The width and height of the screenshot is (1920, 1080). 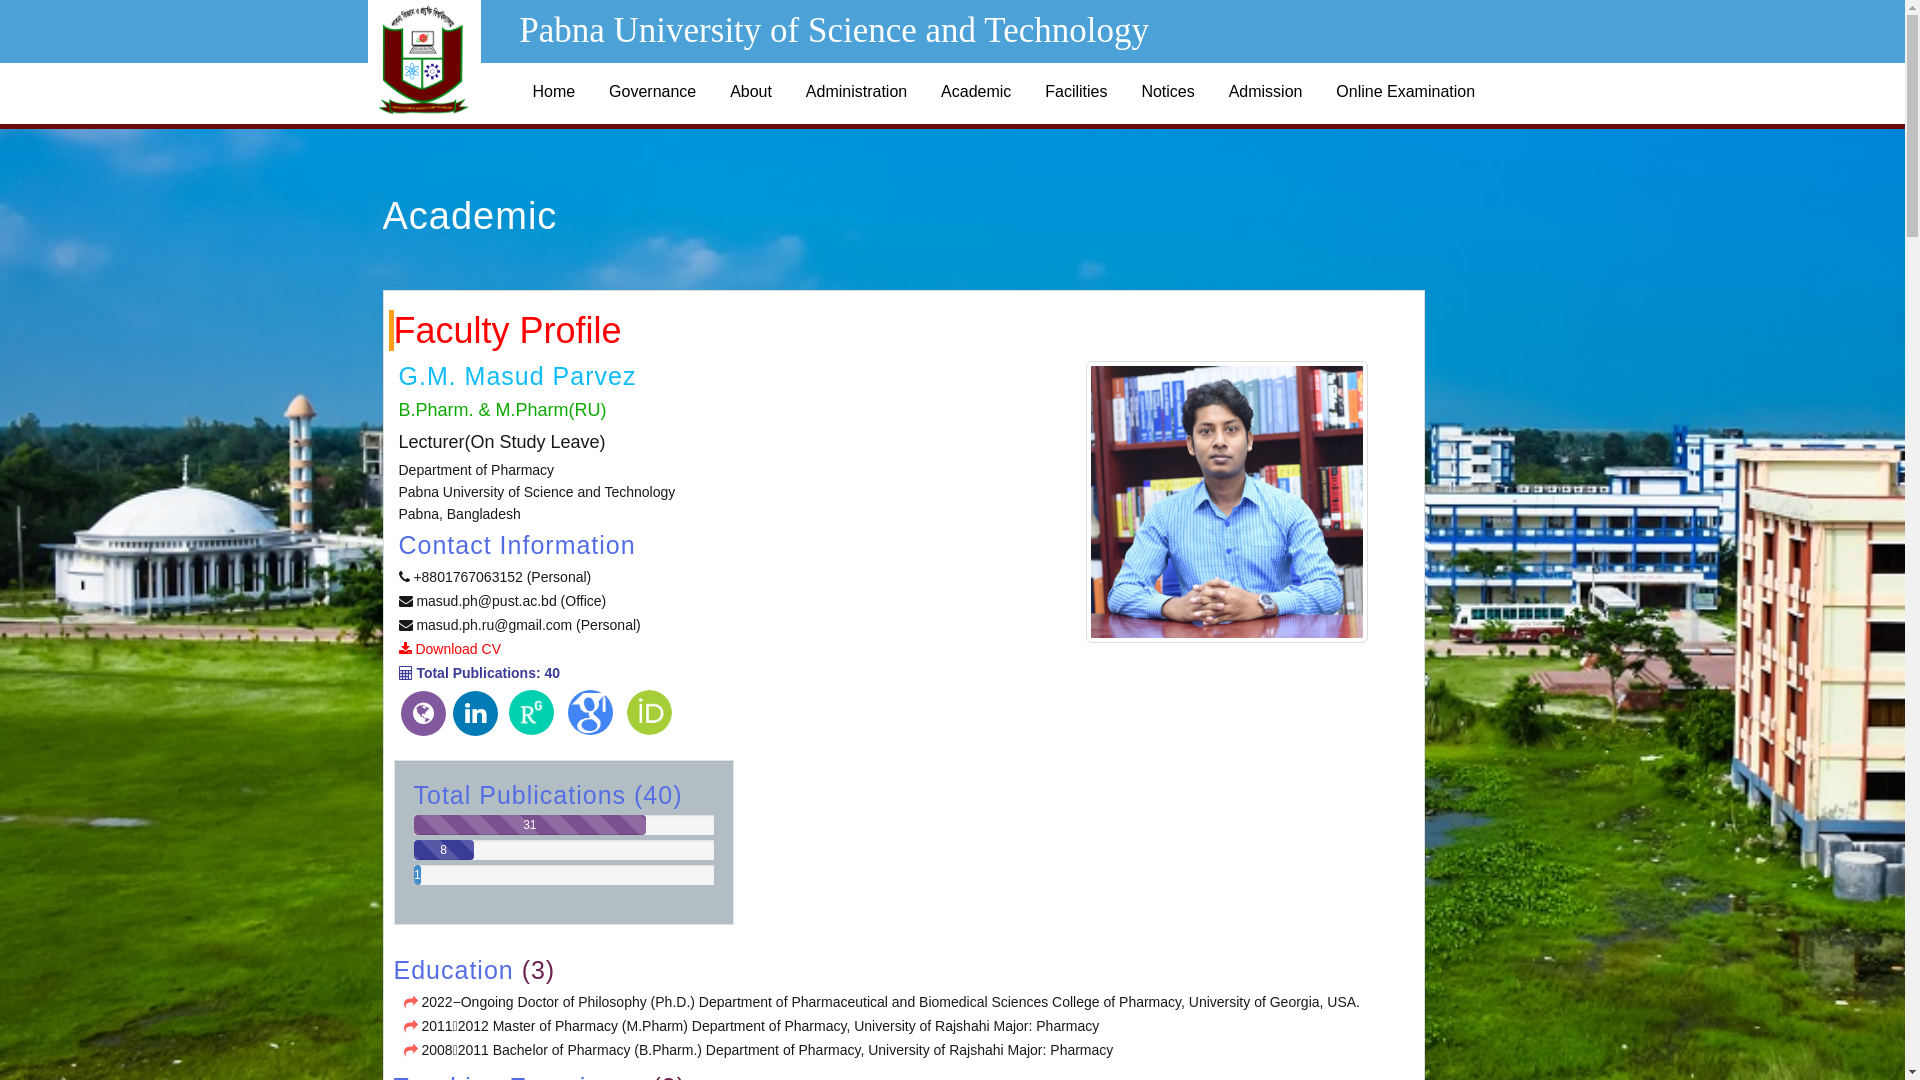 I want to click on Academic, so click(x=976, y=92).